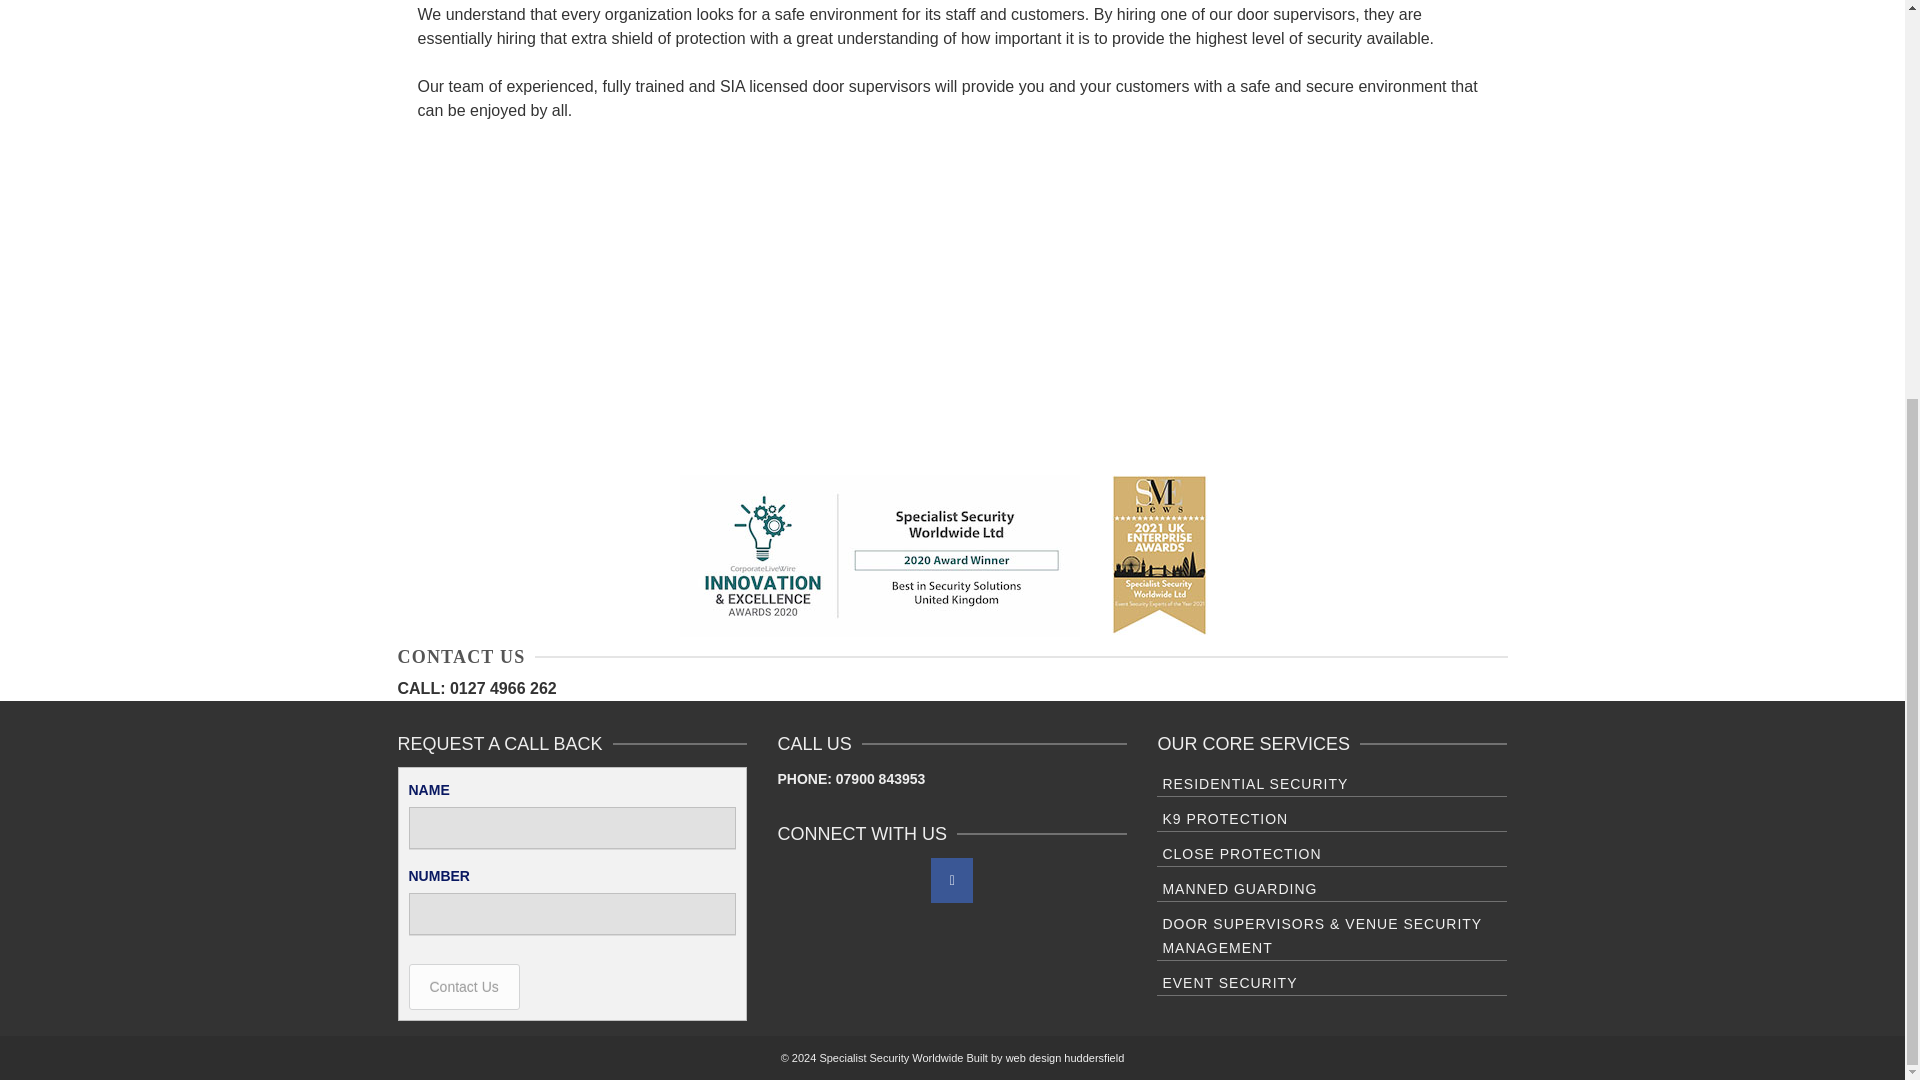 The image size is (1920, 1080). What do you see at coordinates (1332, 852) in the screenshot?
I see `CLOSE PROTECTION` at bounding box center [1332, 852].